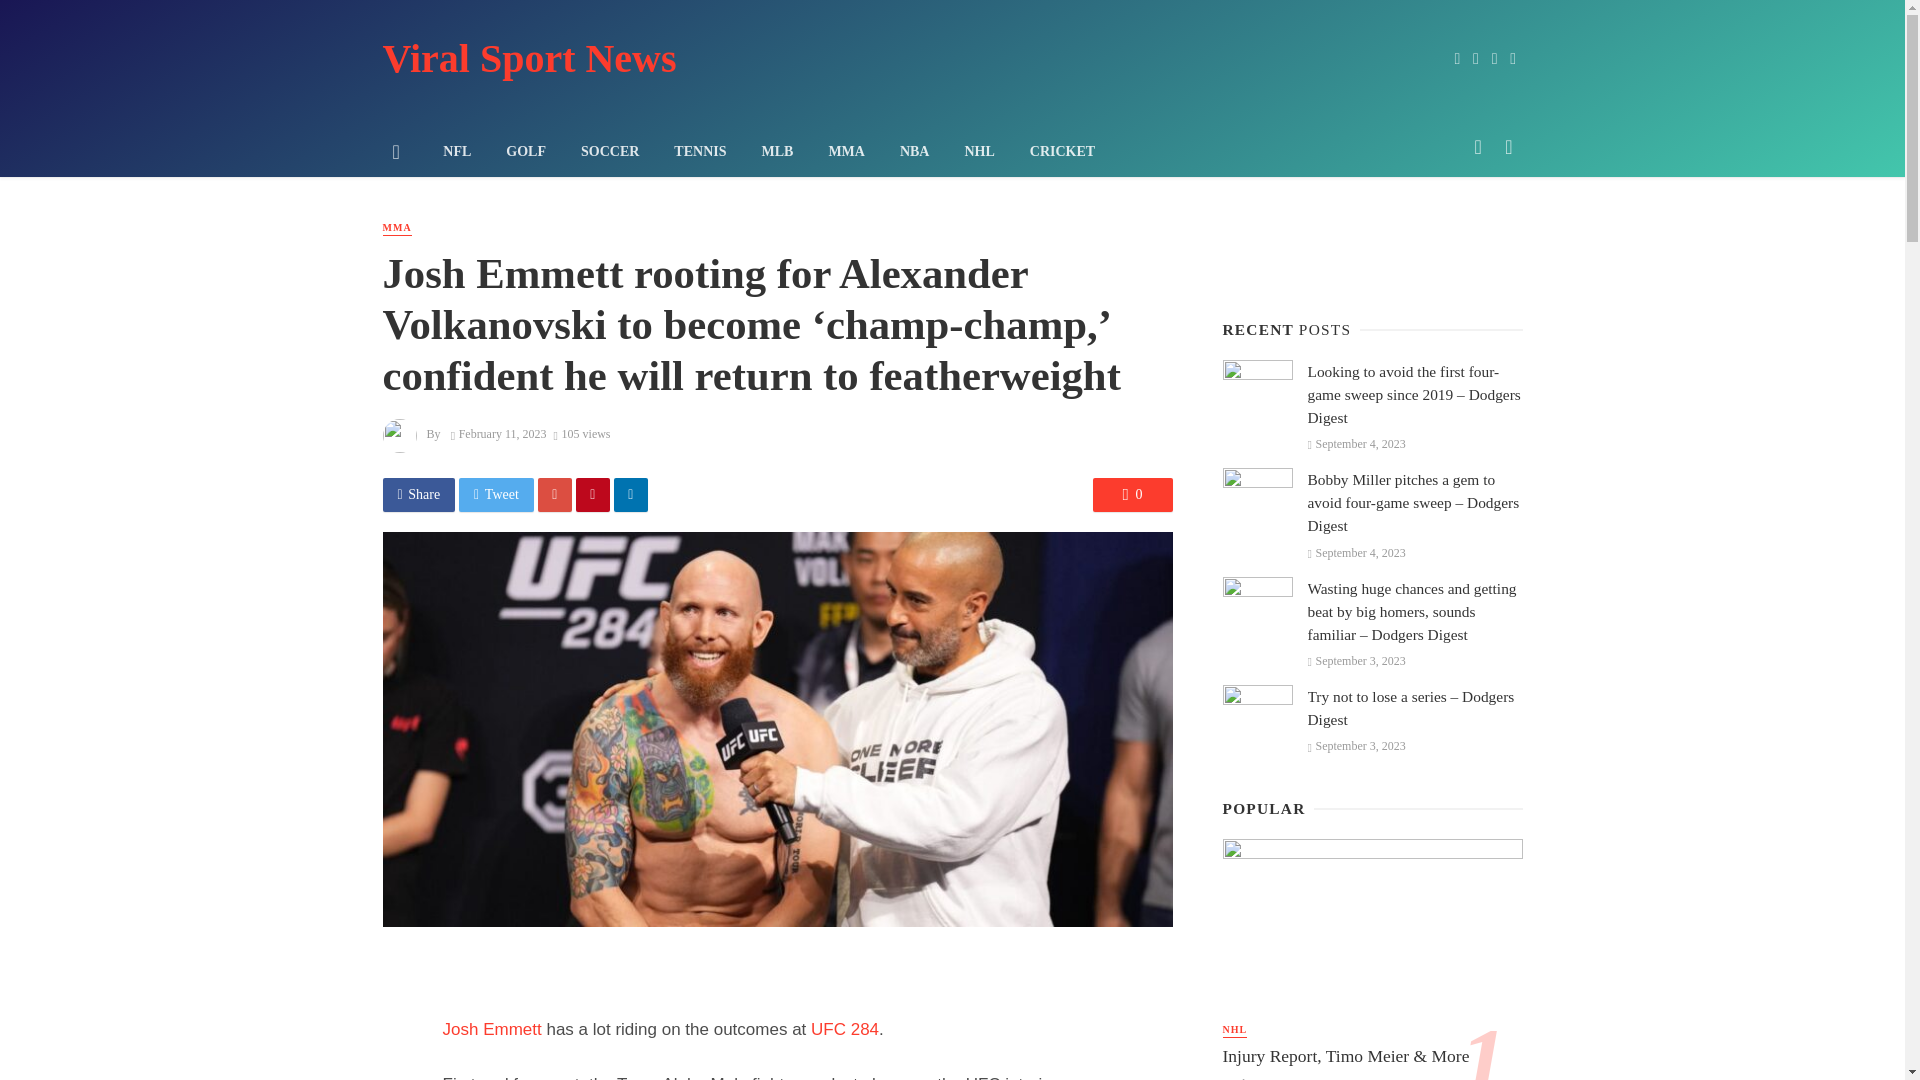  I want to click on MMA, so click(396, 228).